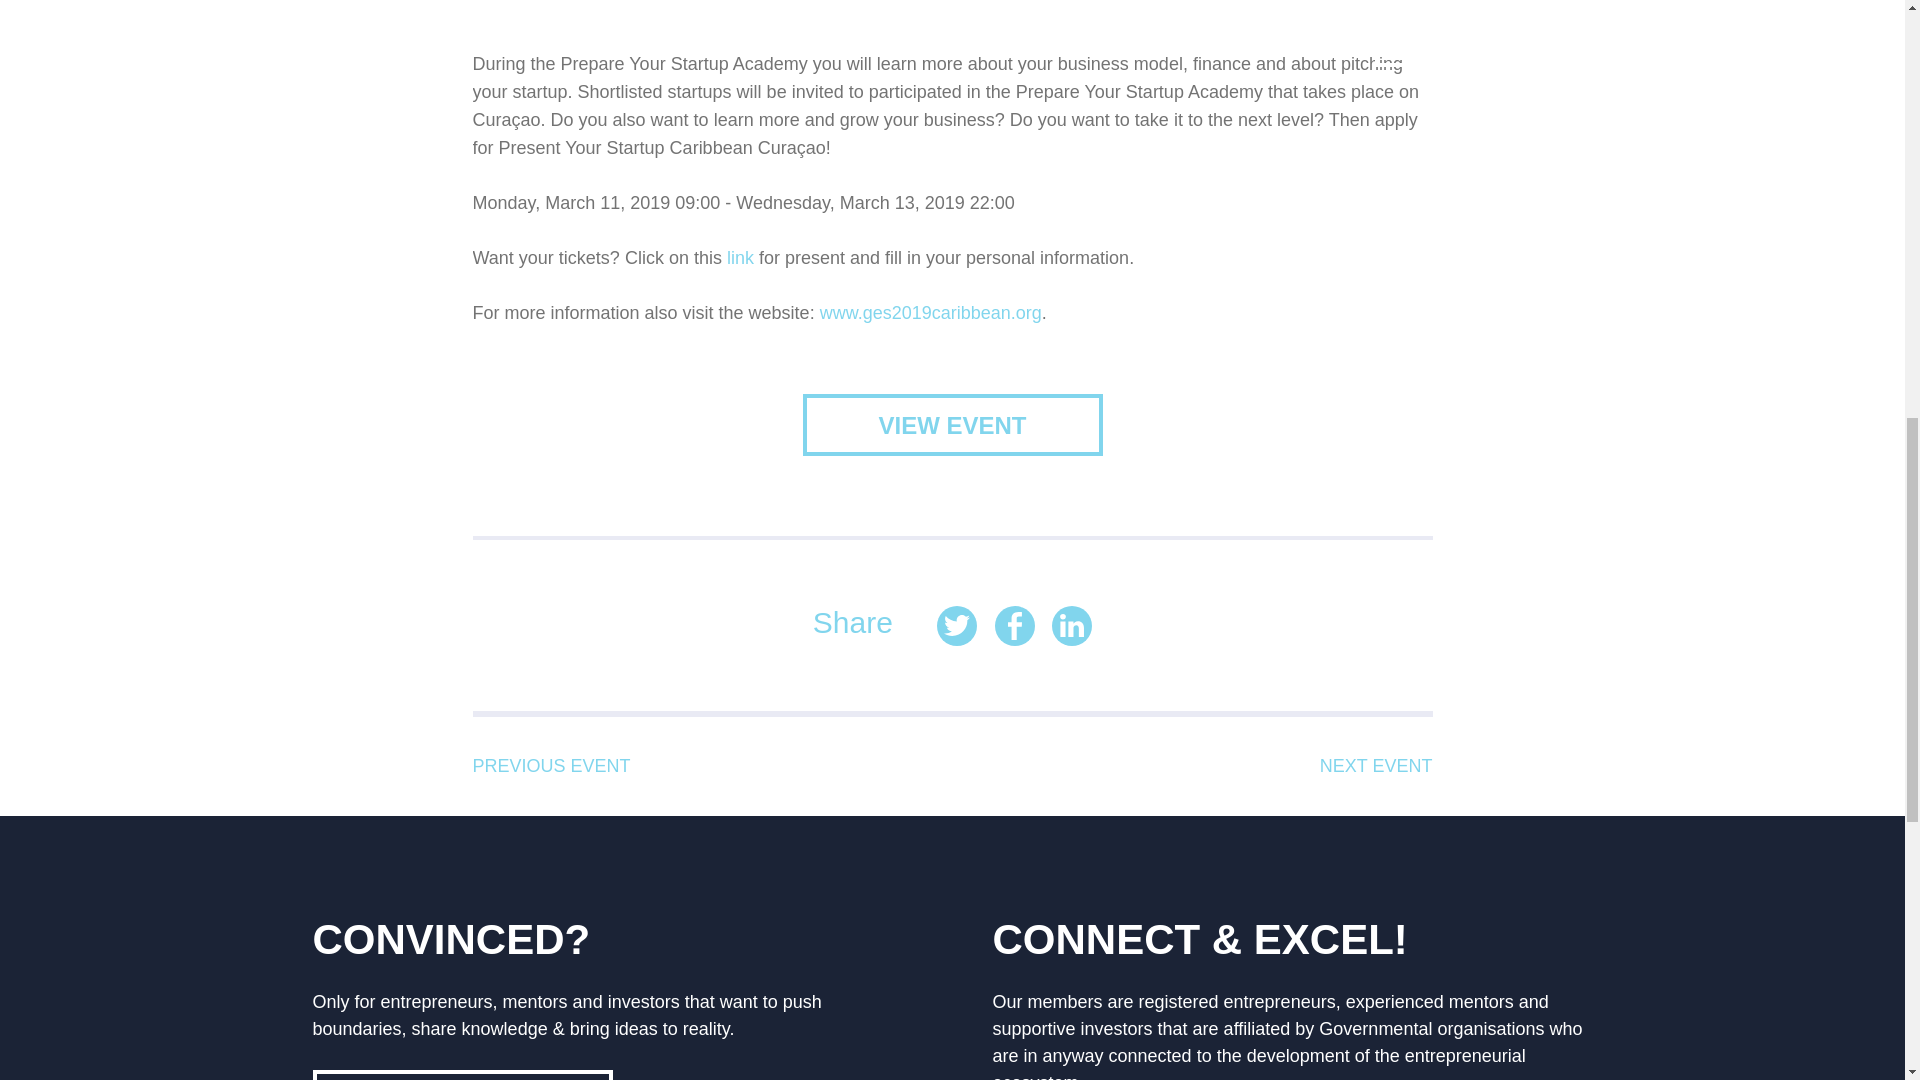 The height and width of the screenshot is (1080, 1920). I want to click on NEXT EVENT, so click(1376, 766).